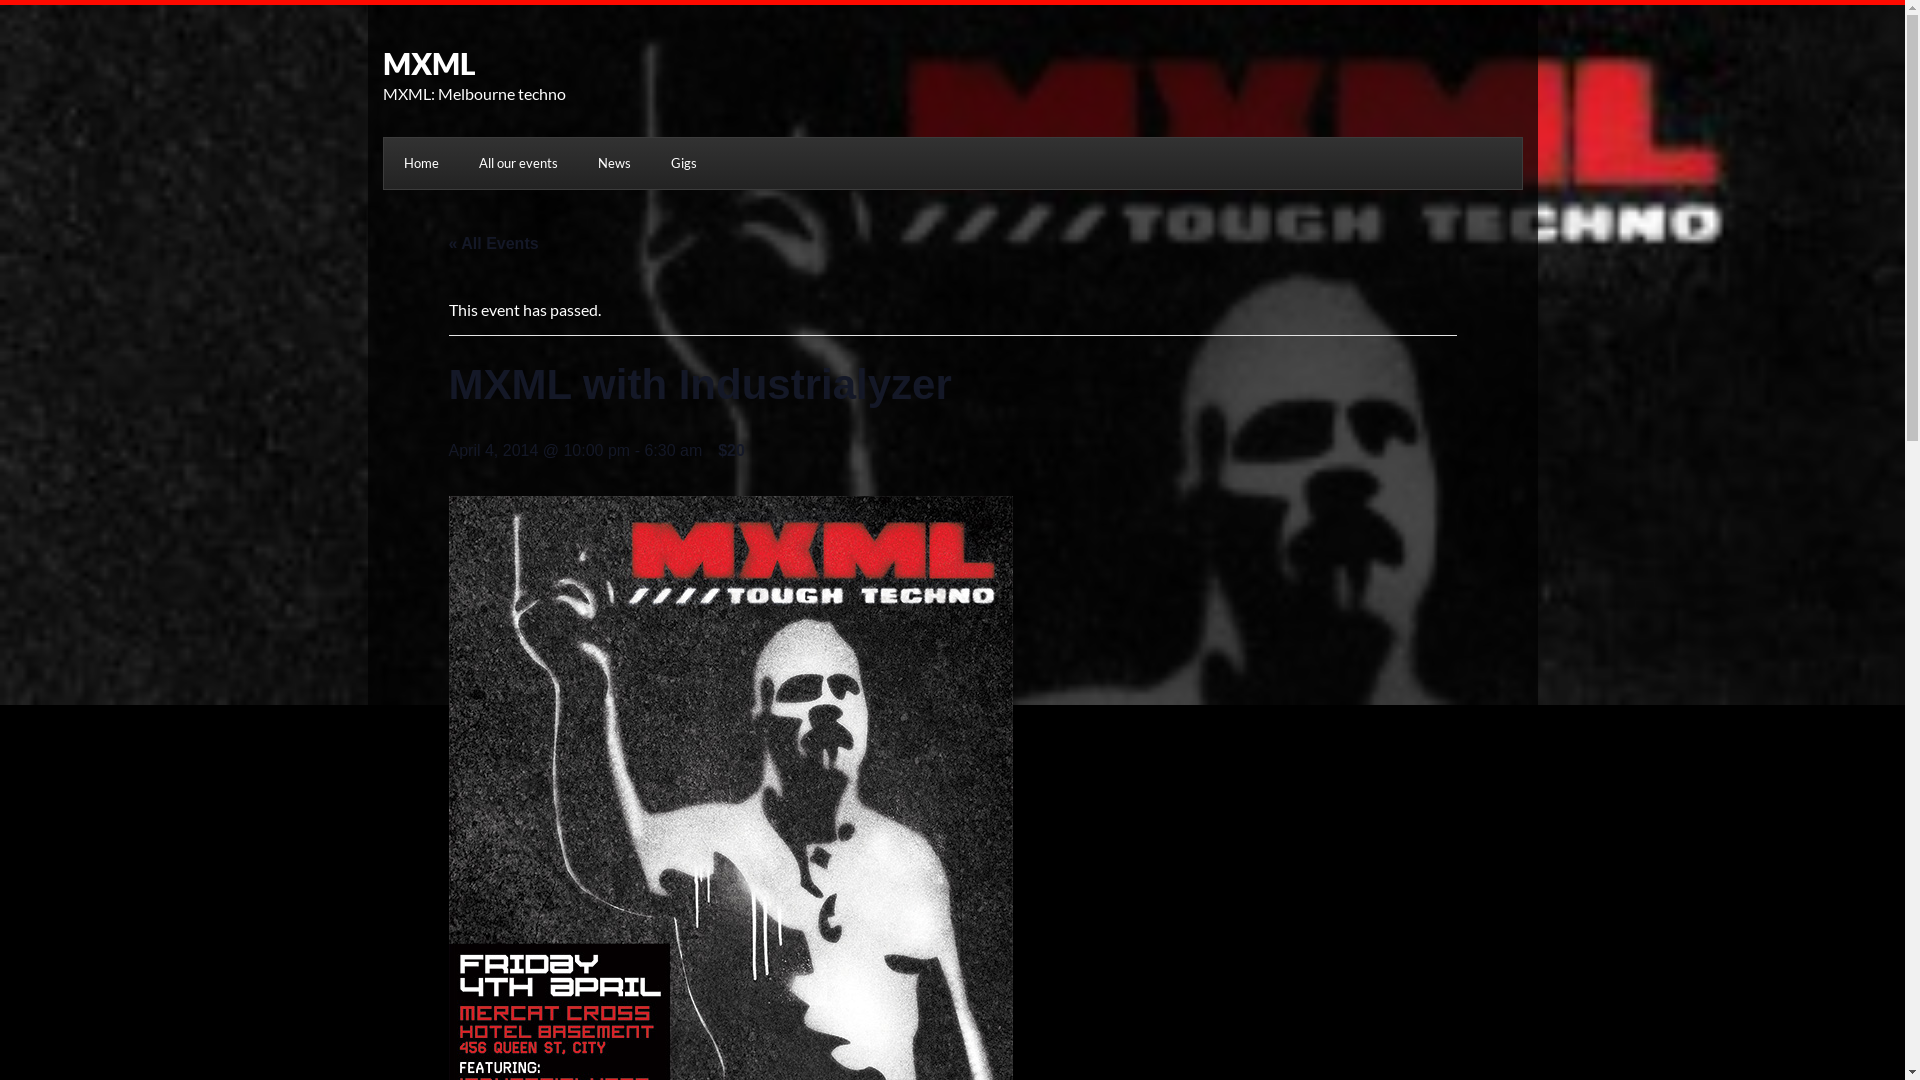  I want to click on All our events, so click(518, 164).